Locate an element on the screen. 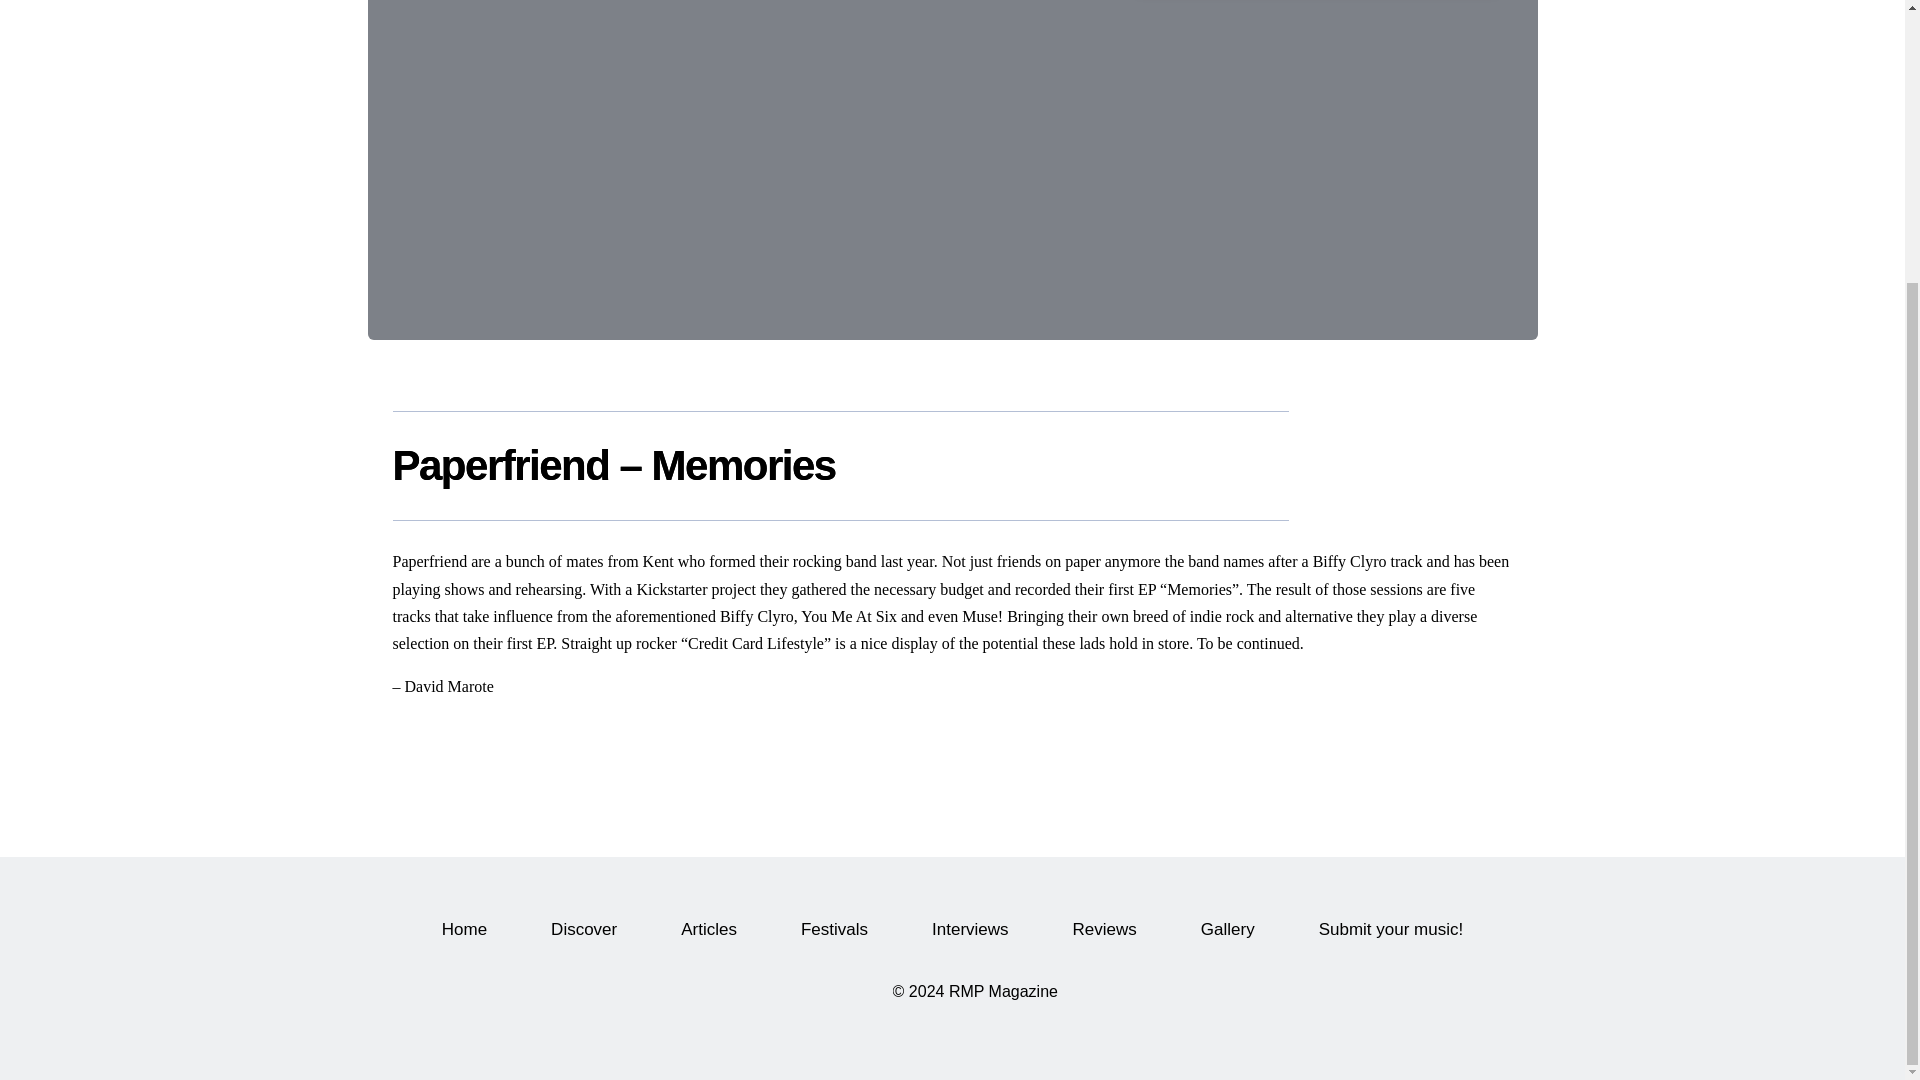 This screenshot has width=1920, height=1080. Articles is located at coordinates (708, 929).